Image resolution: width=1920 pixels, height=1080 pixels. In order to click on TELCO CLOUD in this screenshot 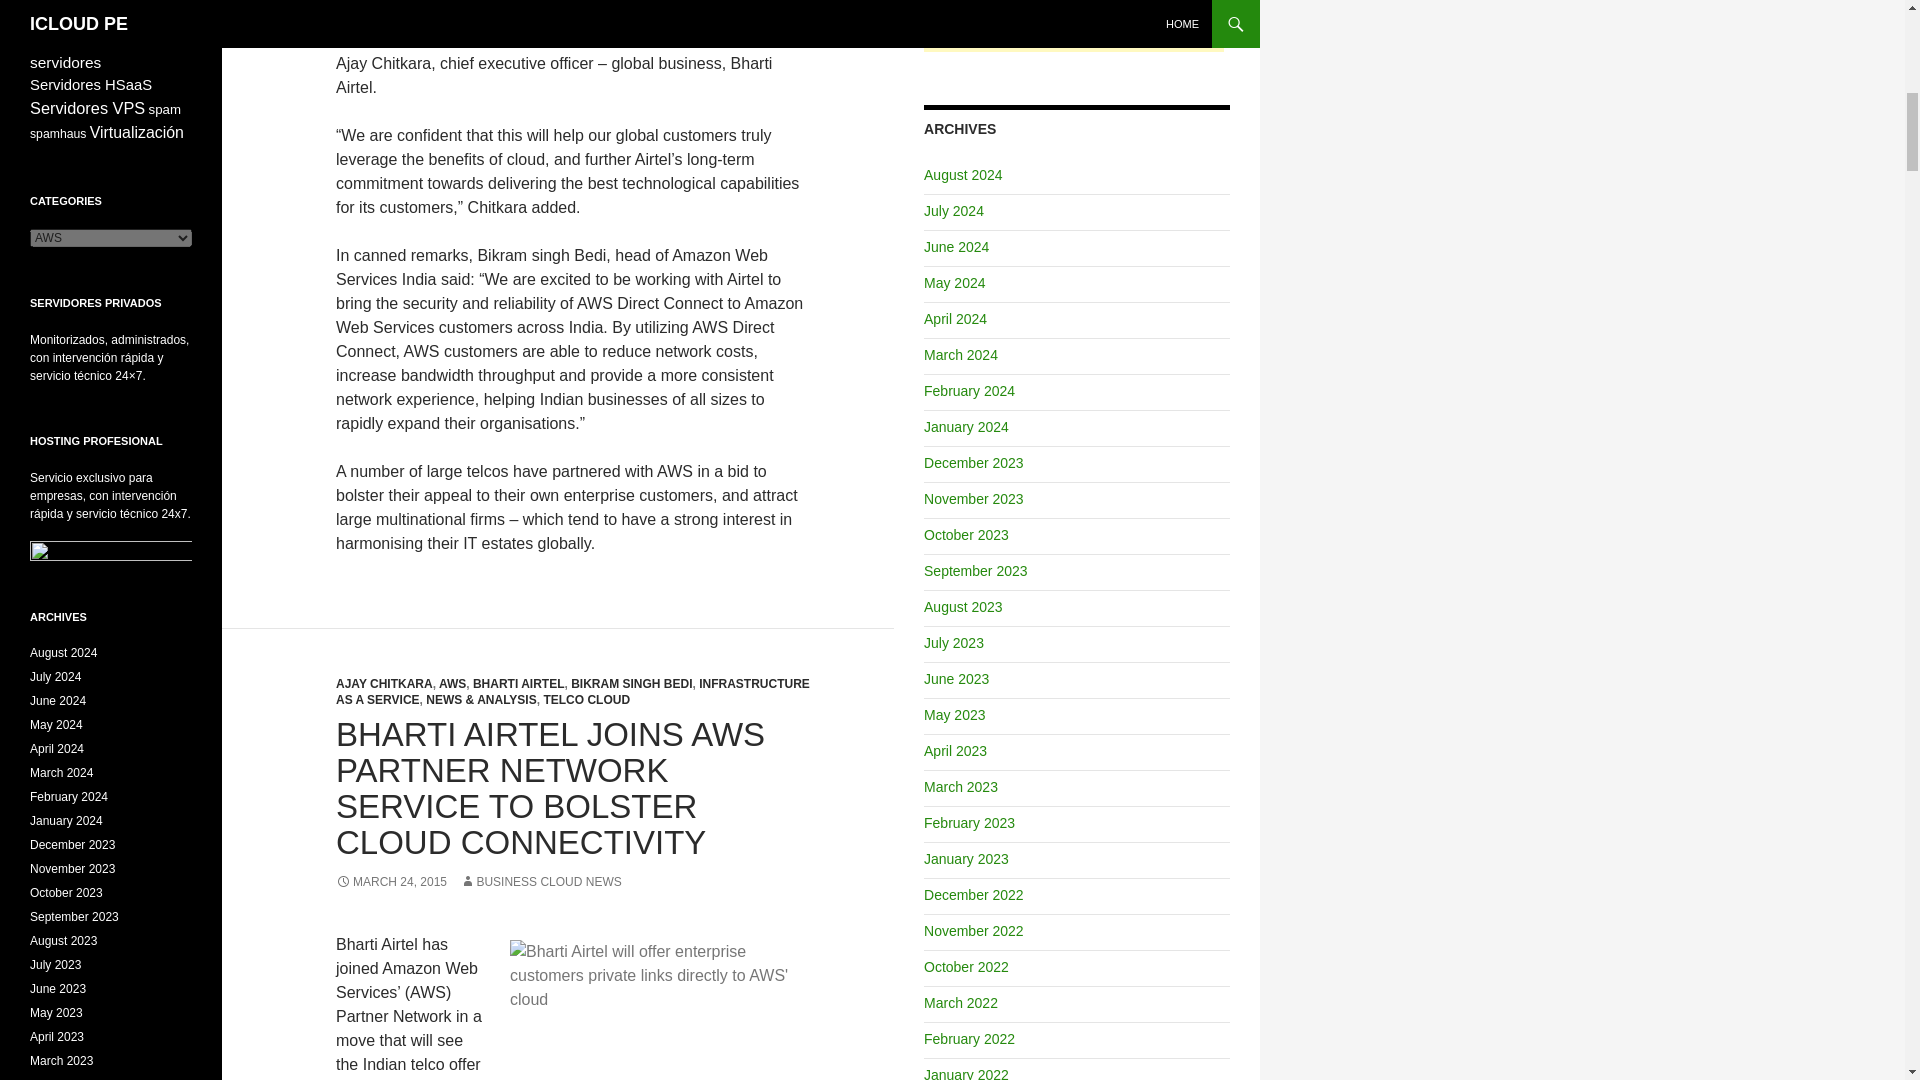, I will do `click(586, 700)`.